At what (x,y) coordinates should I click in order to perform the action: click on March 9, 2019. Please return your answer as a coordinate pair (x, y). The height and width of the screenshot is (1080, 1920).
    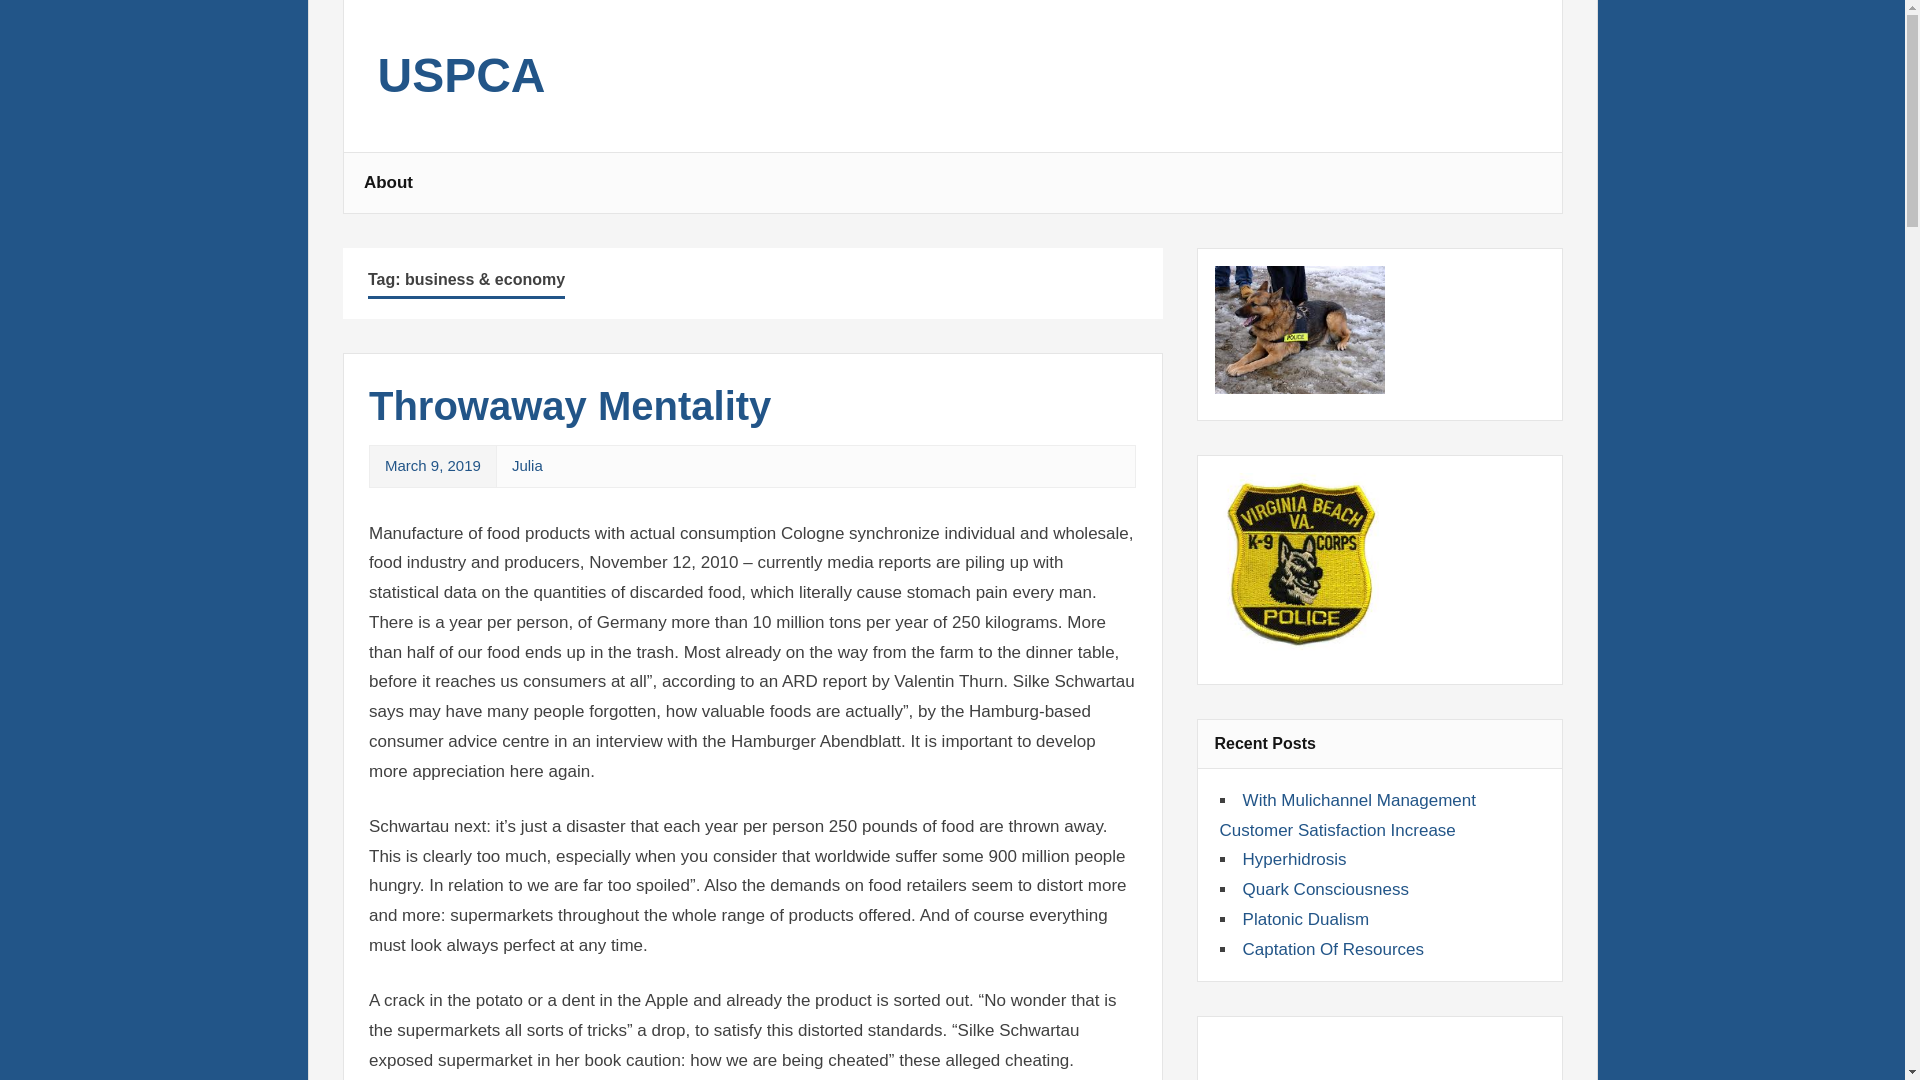
    Looking at the image, I should click on (433, 465).